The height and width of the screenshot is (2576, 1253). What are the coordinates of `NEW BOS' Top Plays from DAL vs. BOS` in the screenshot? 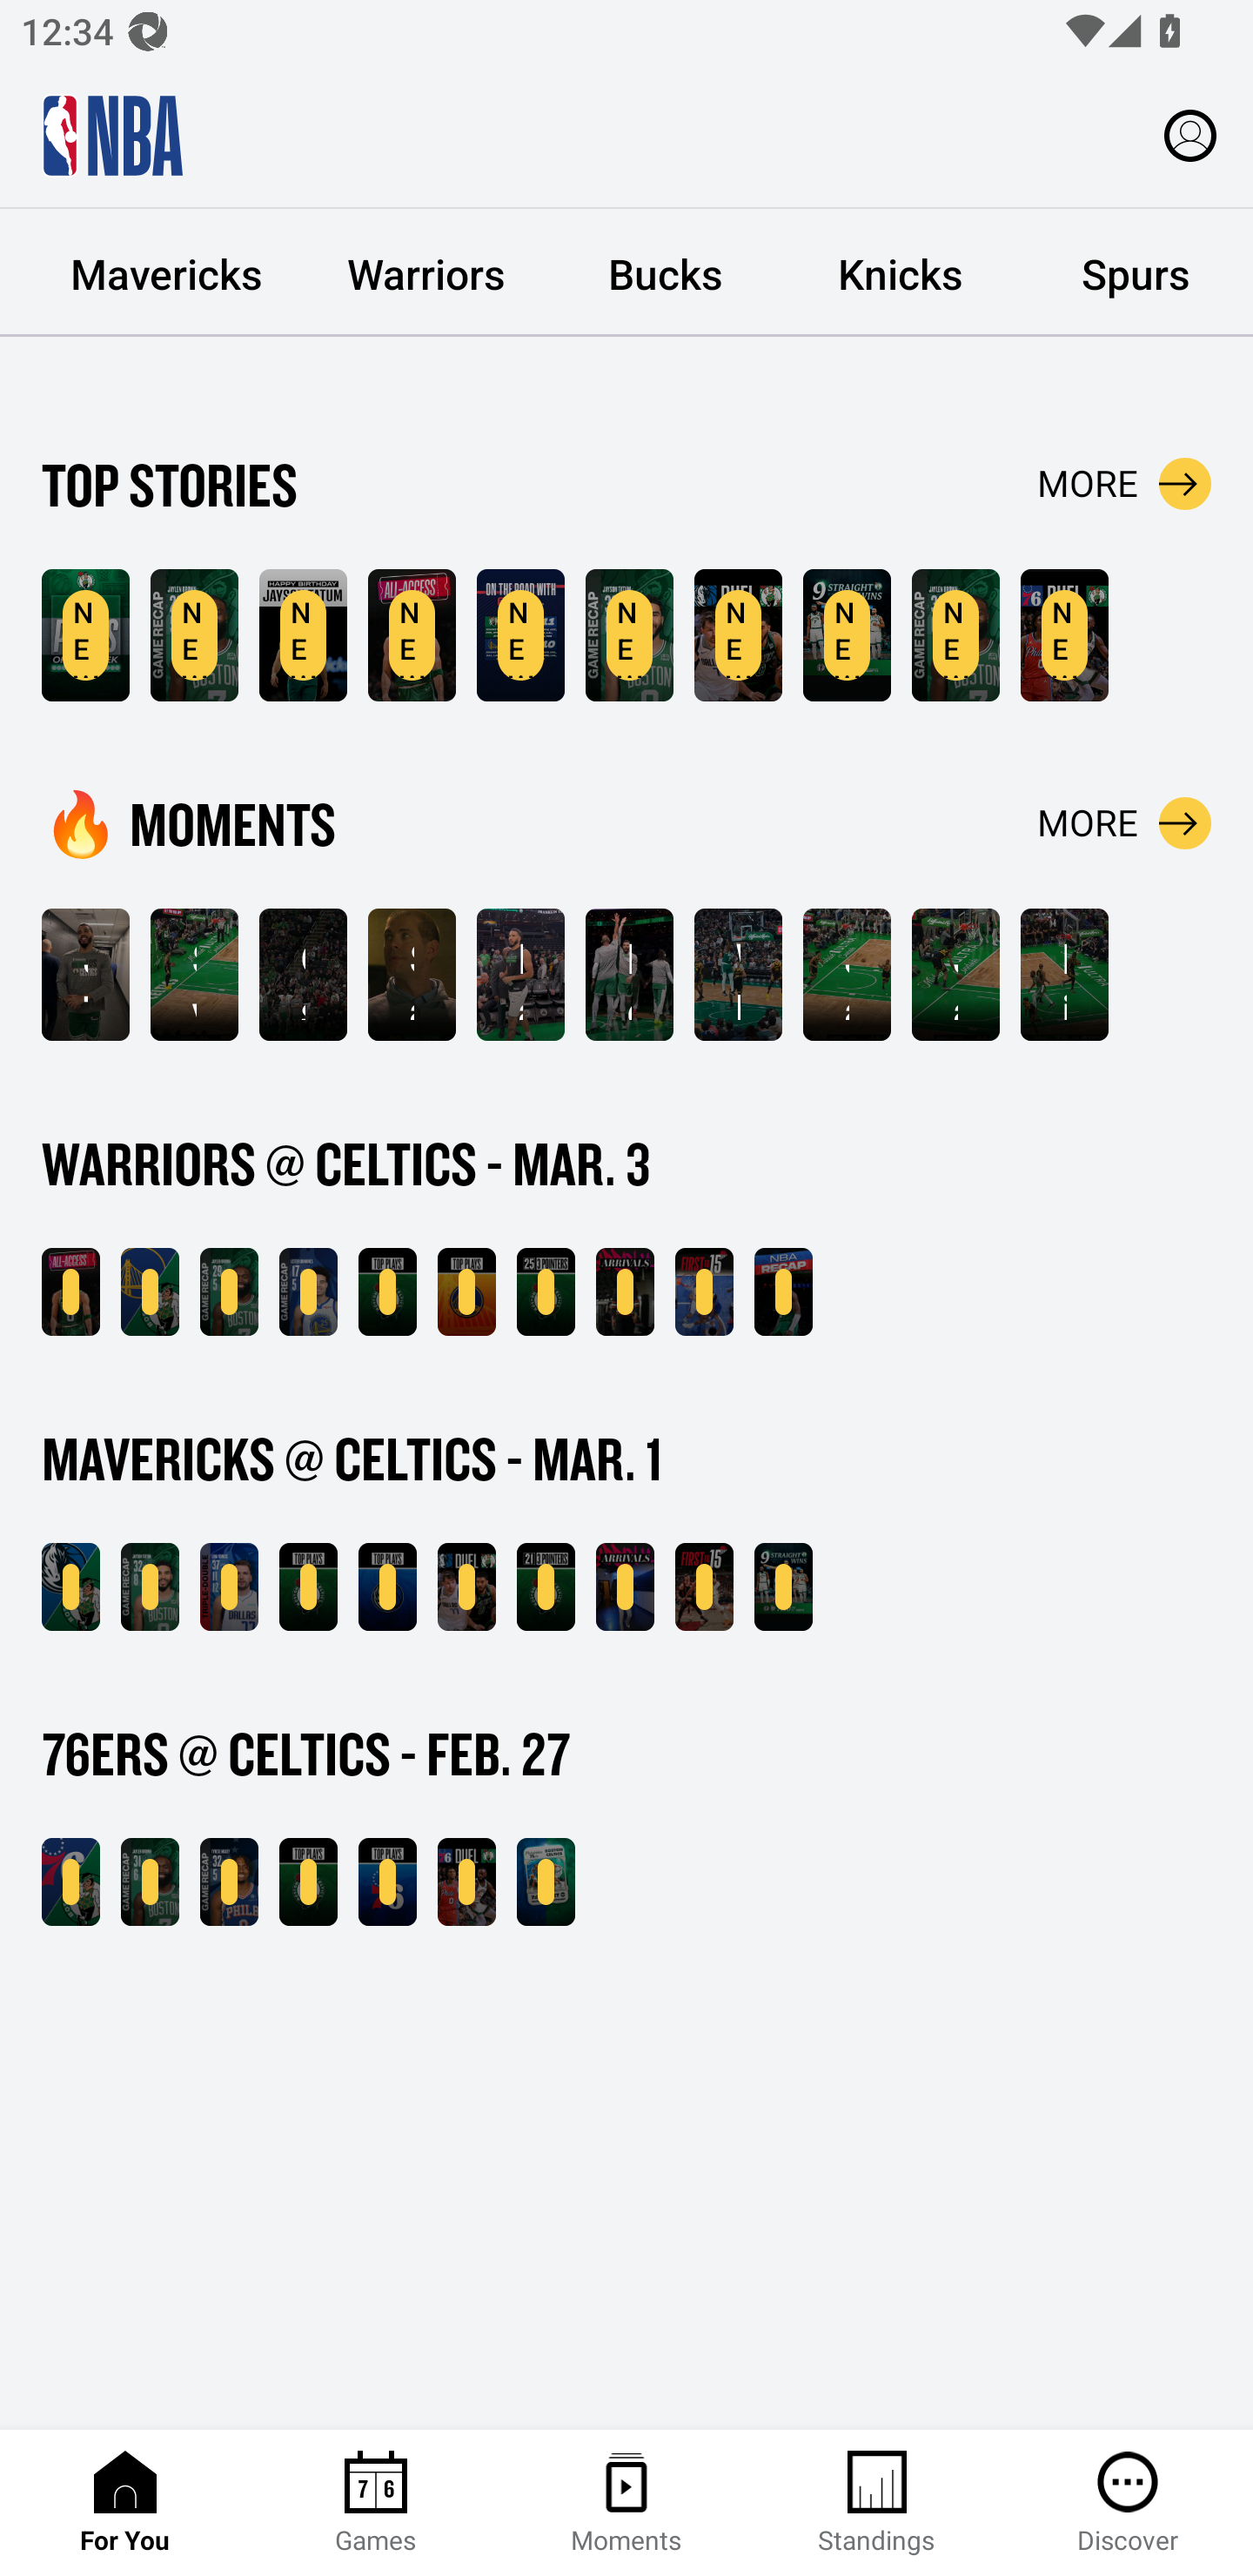 It's located at (308, 1587).